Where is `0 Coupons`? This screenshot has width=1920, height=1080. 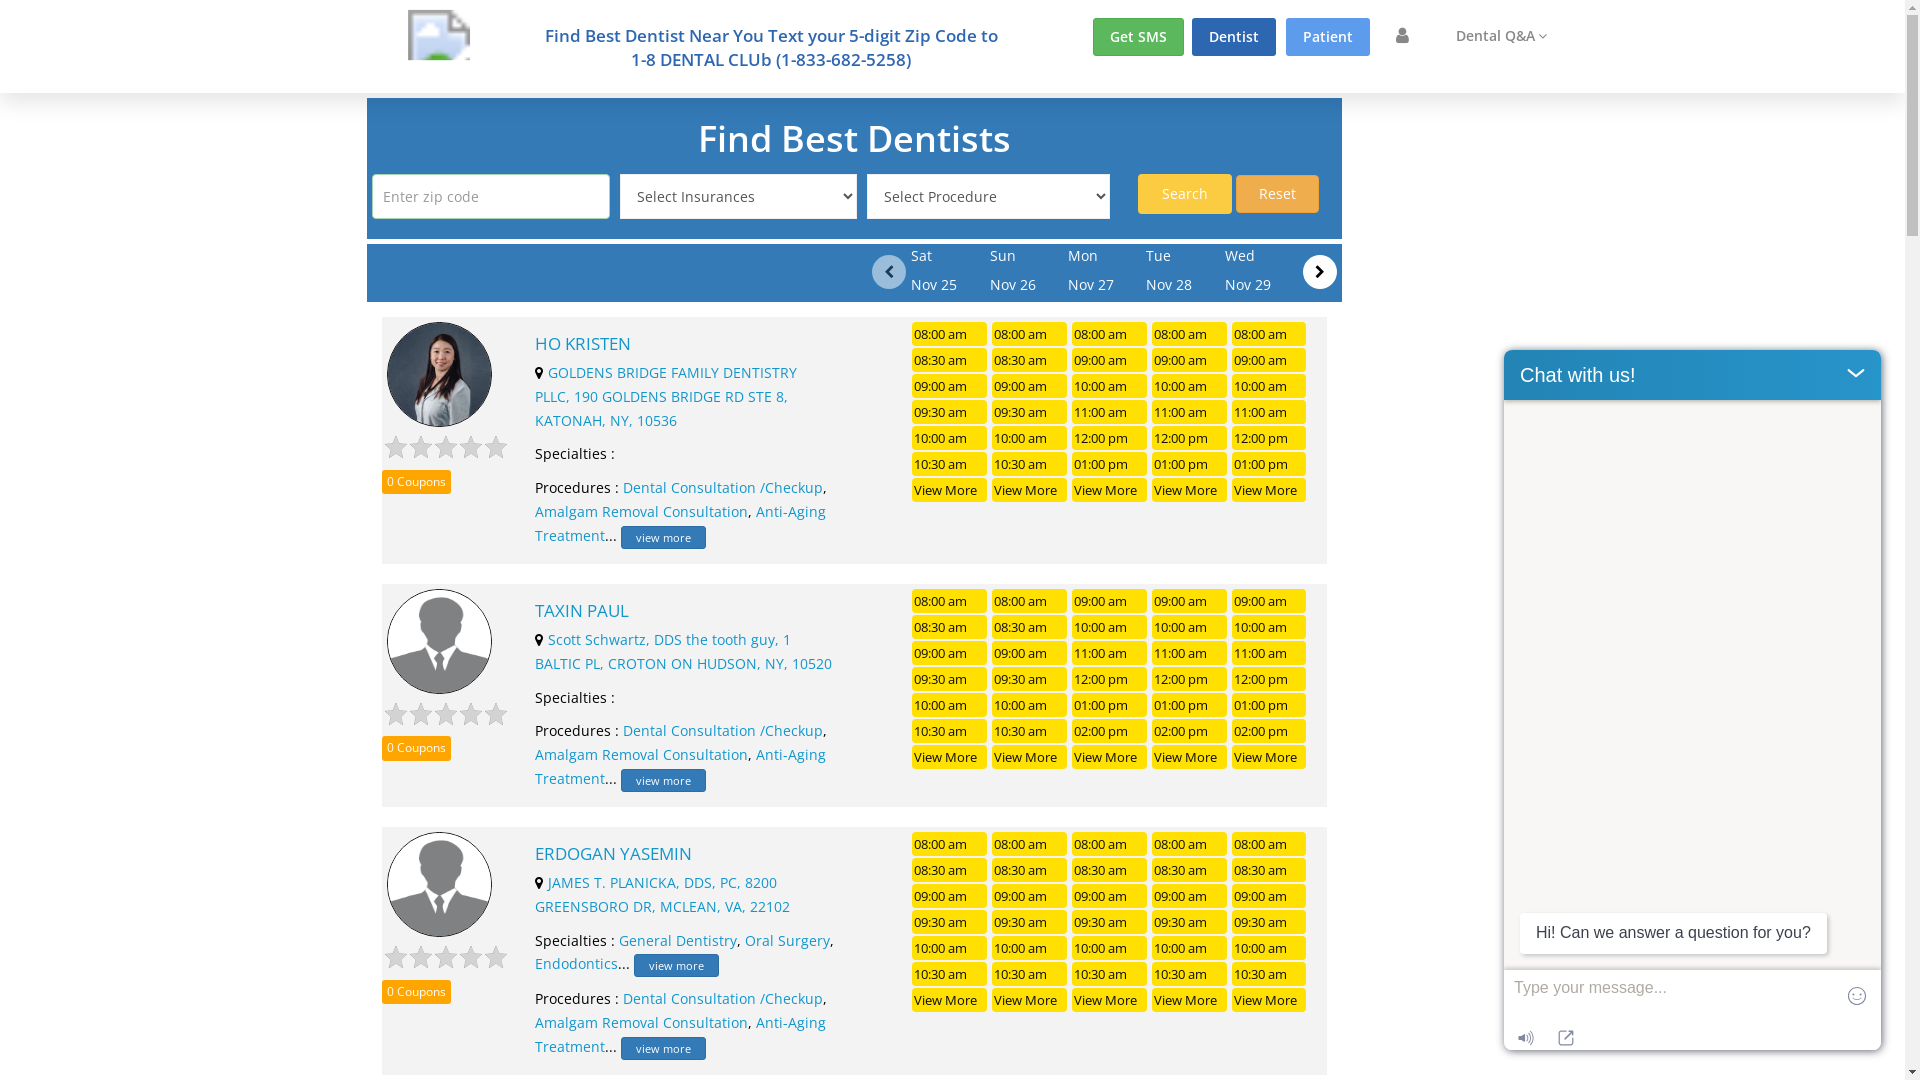
0 Coupons is located at coordinates (416, 482).